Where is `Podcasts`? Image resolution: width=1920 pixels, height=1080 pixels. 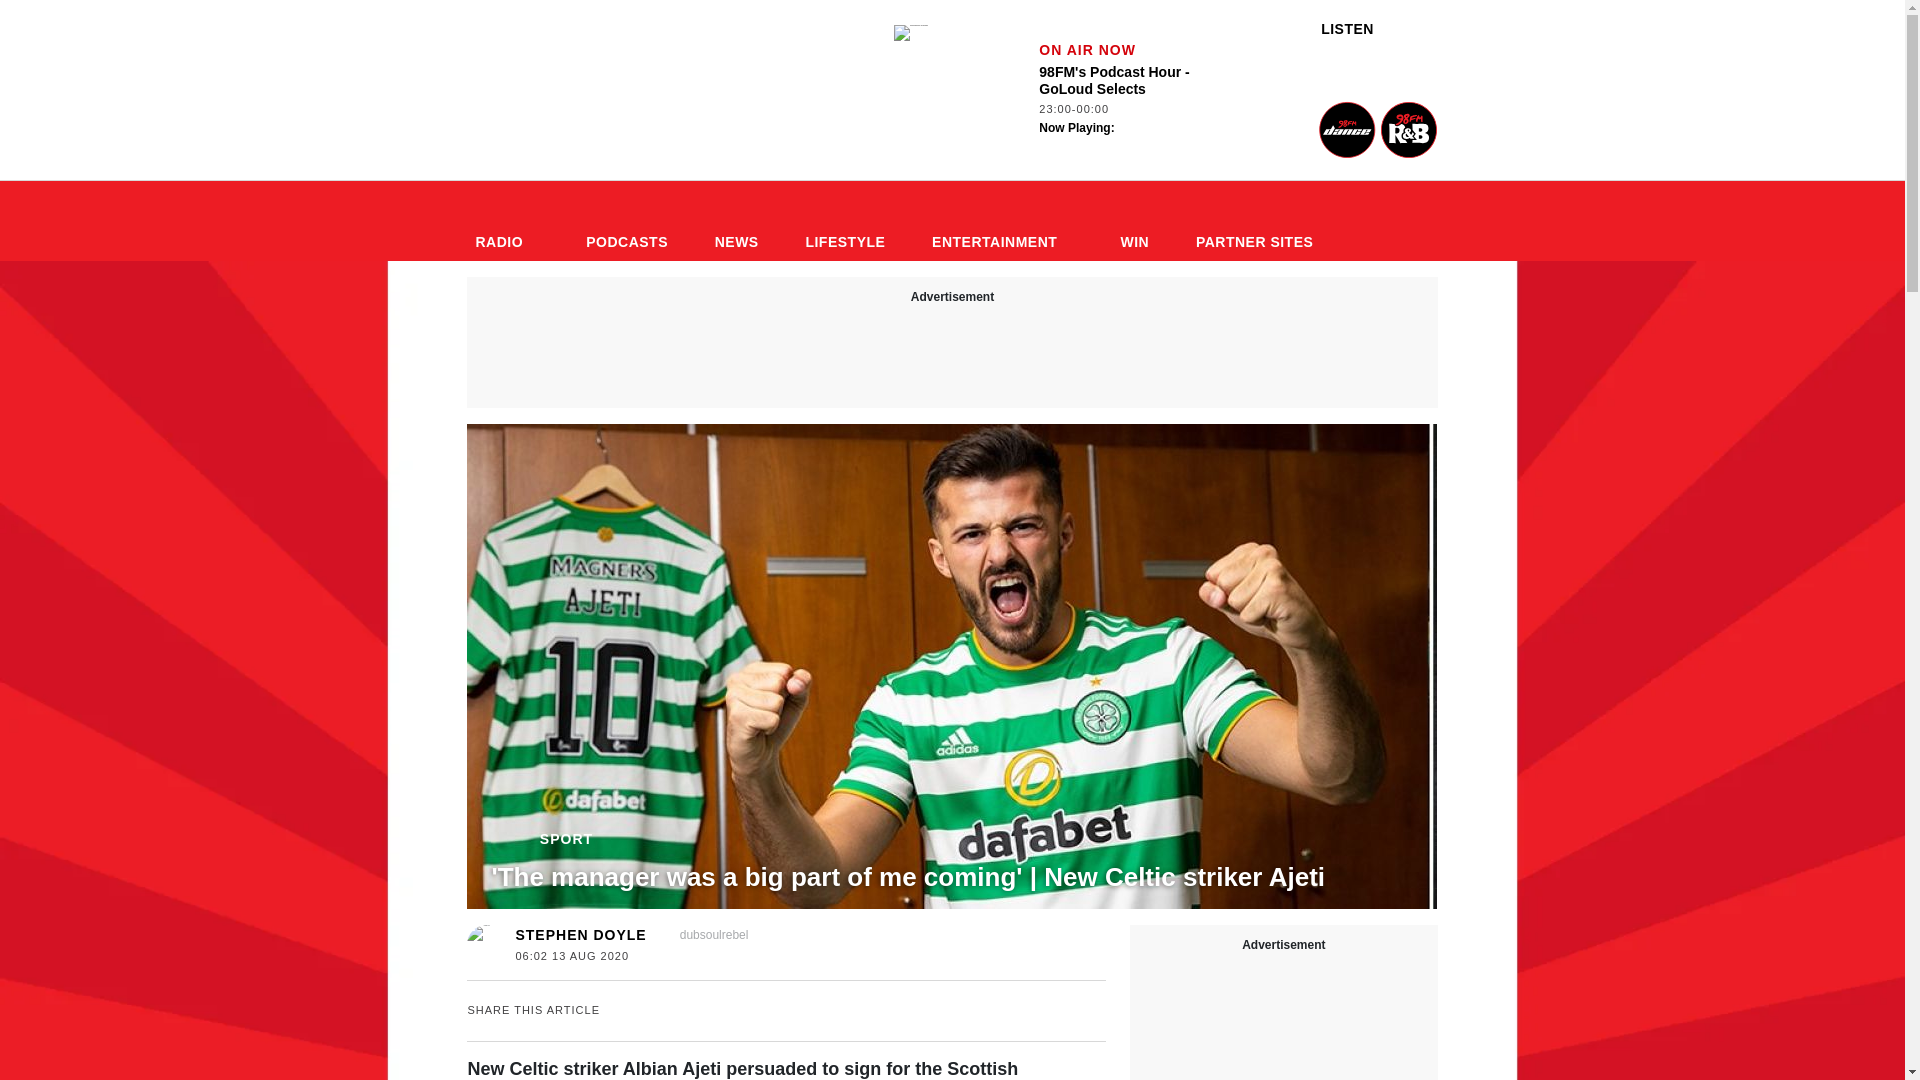 Podcasts is located at coordinates (626, 221).